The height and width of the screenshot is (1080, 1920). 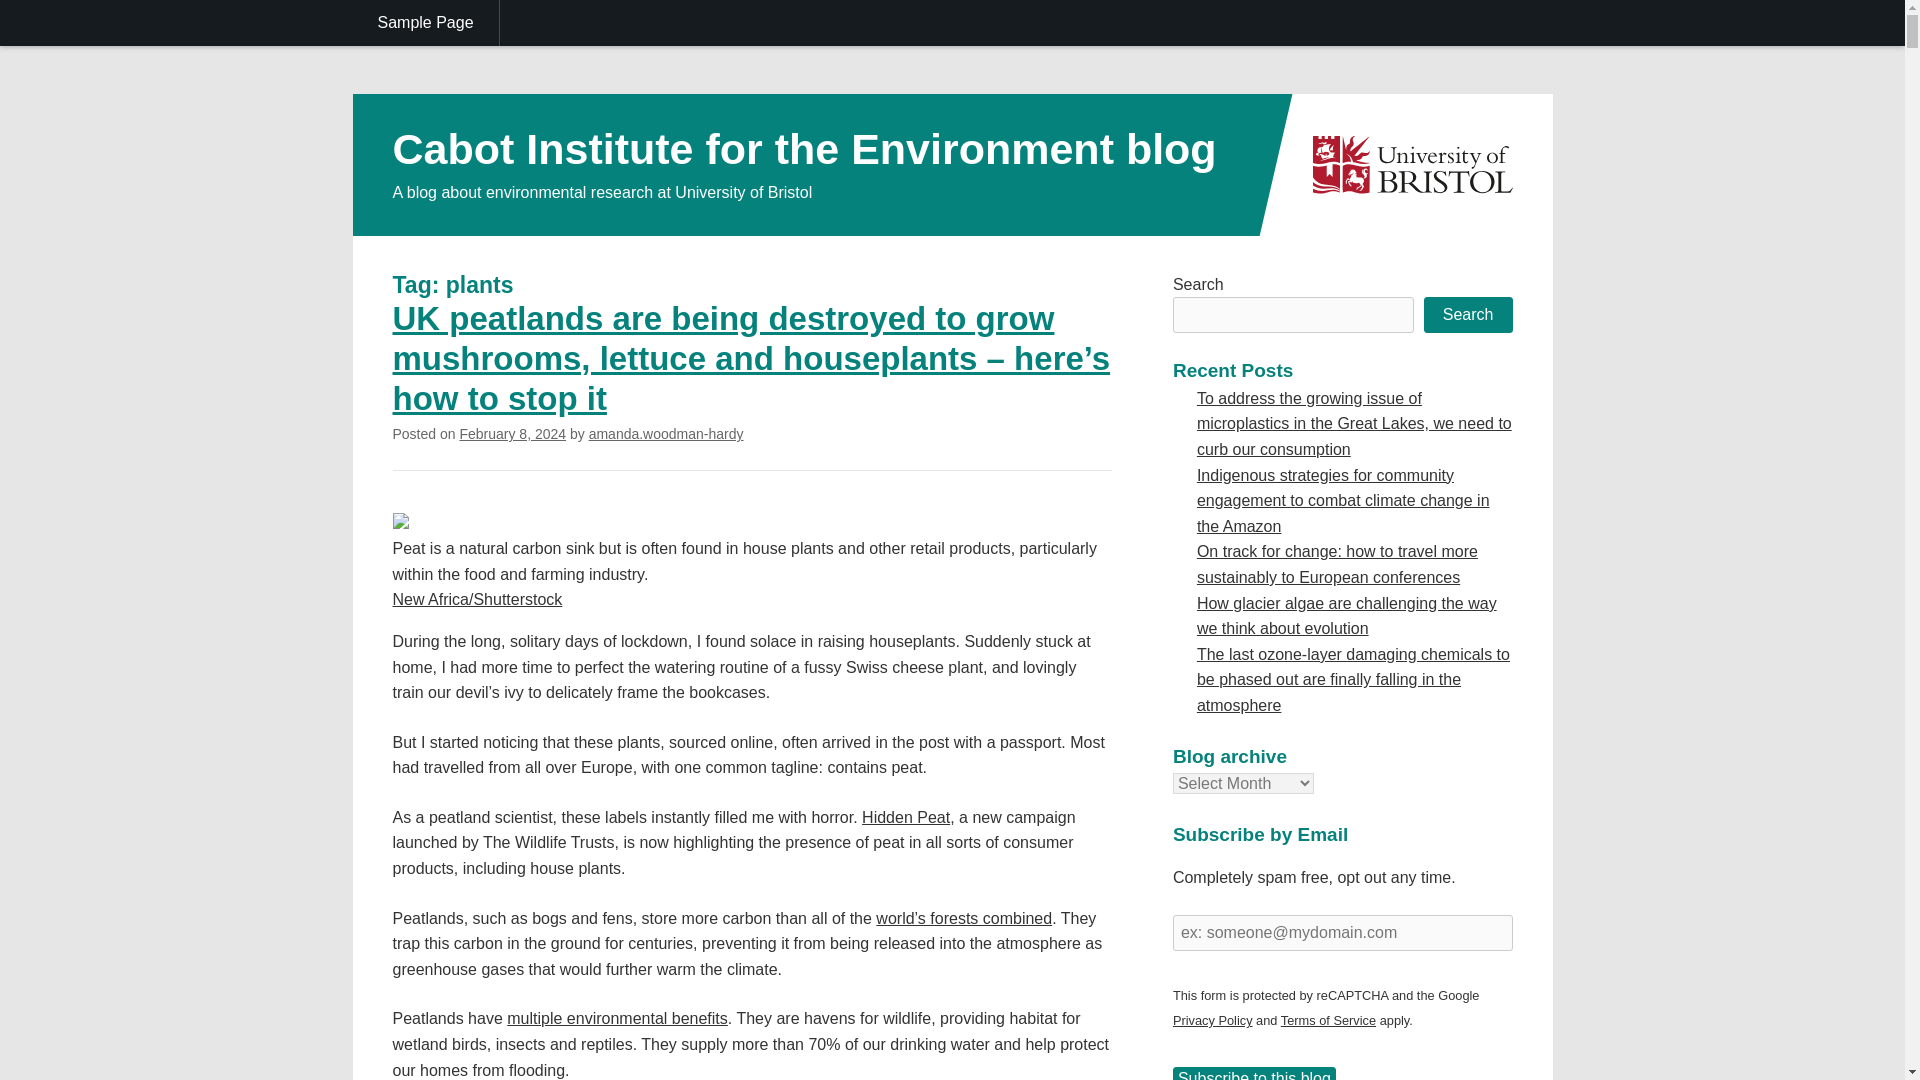 What do you see at coordinates (906, 817) in the screenshot?
I see `Hidden Peat` at bounding box center [906, 817].